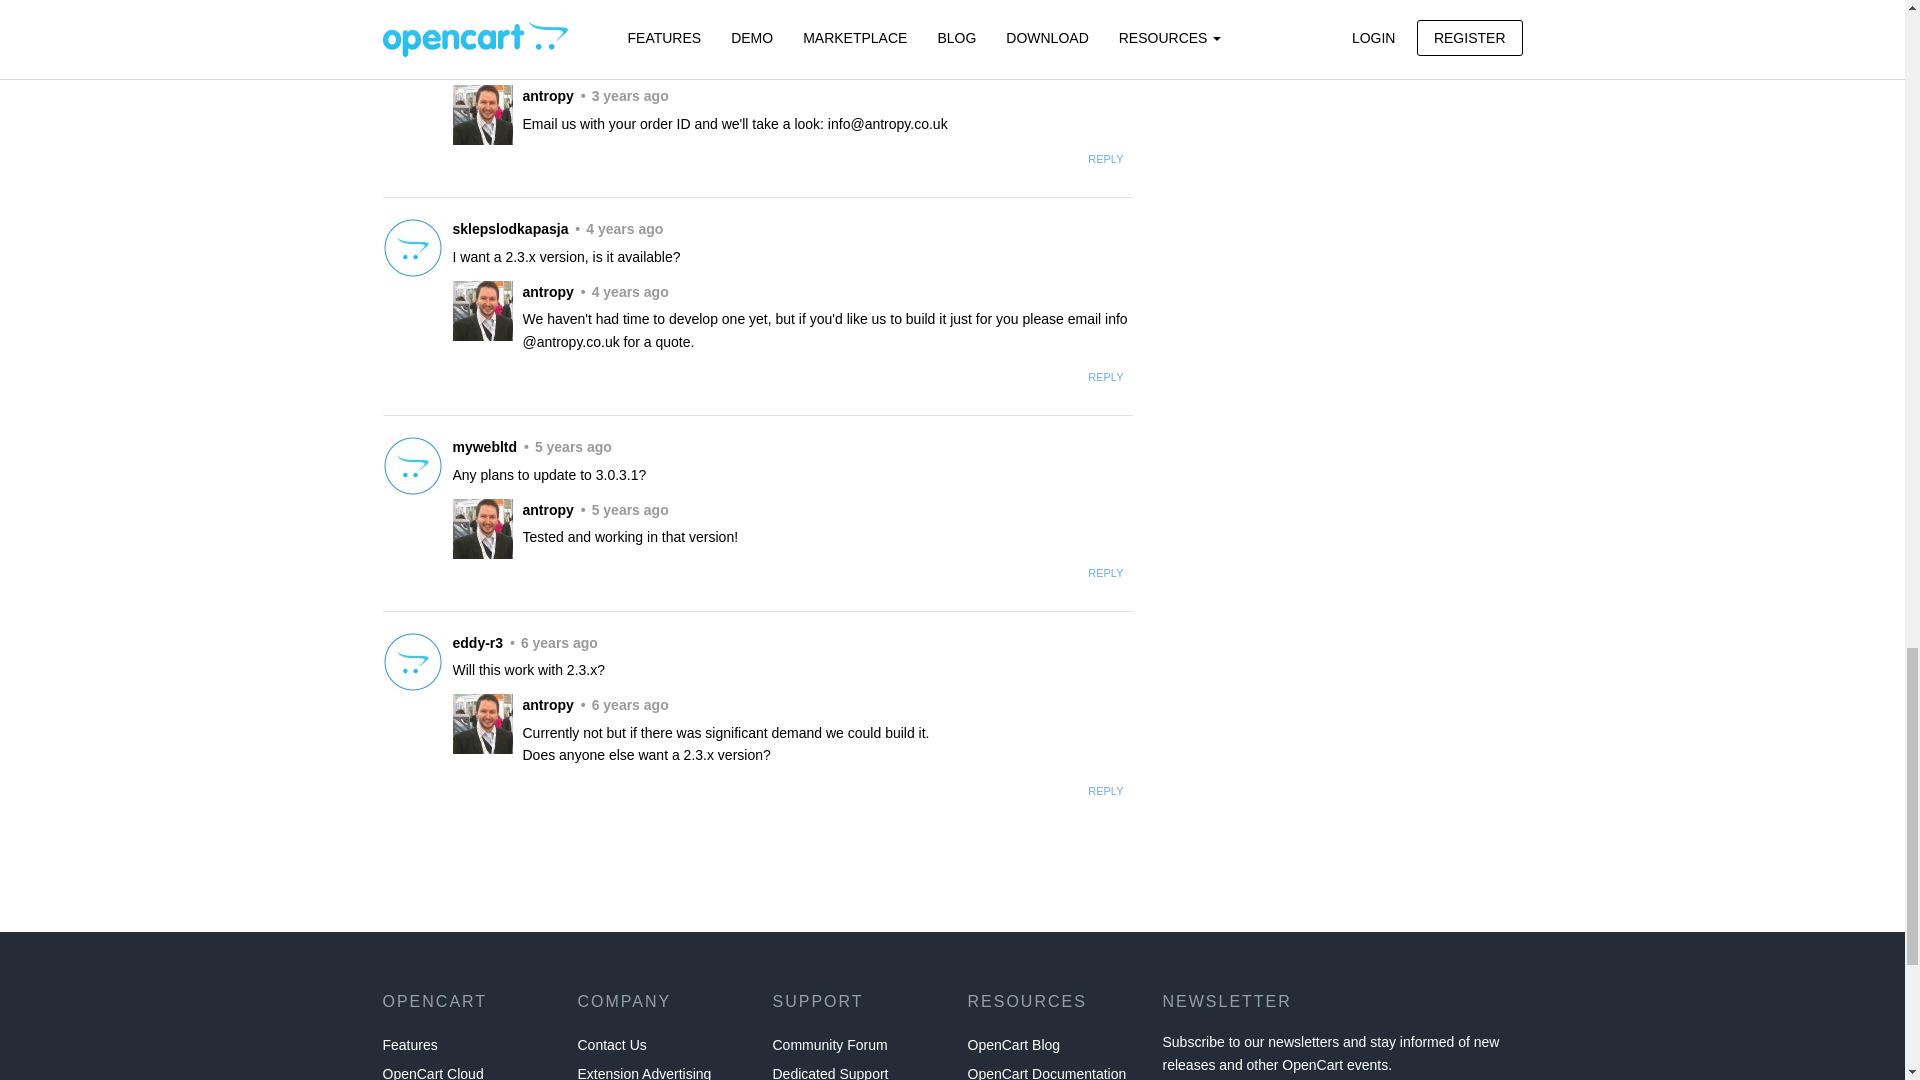 The width and height of the screenshot is (1920, 1080). Describe the element at coordinates (482, 724) in the screenshot. I see `antropy` at that location.